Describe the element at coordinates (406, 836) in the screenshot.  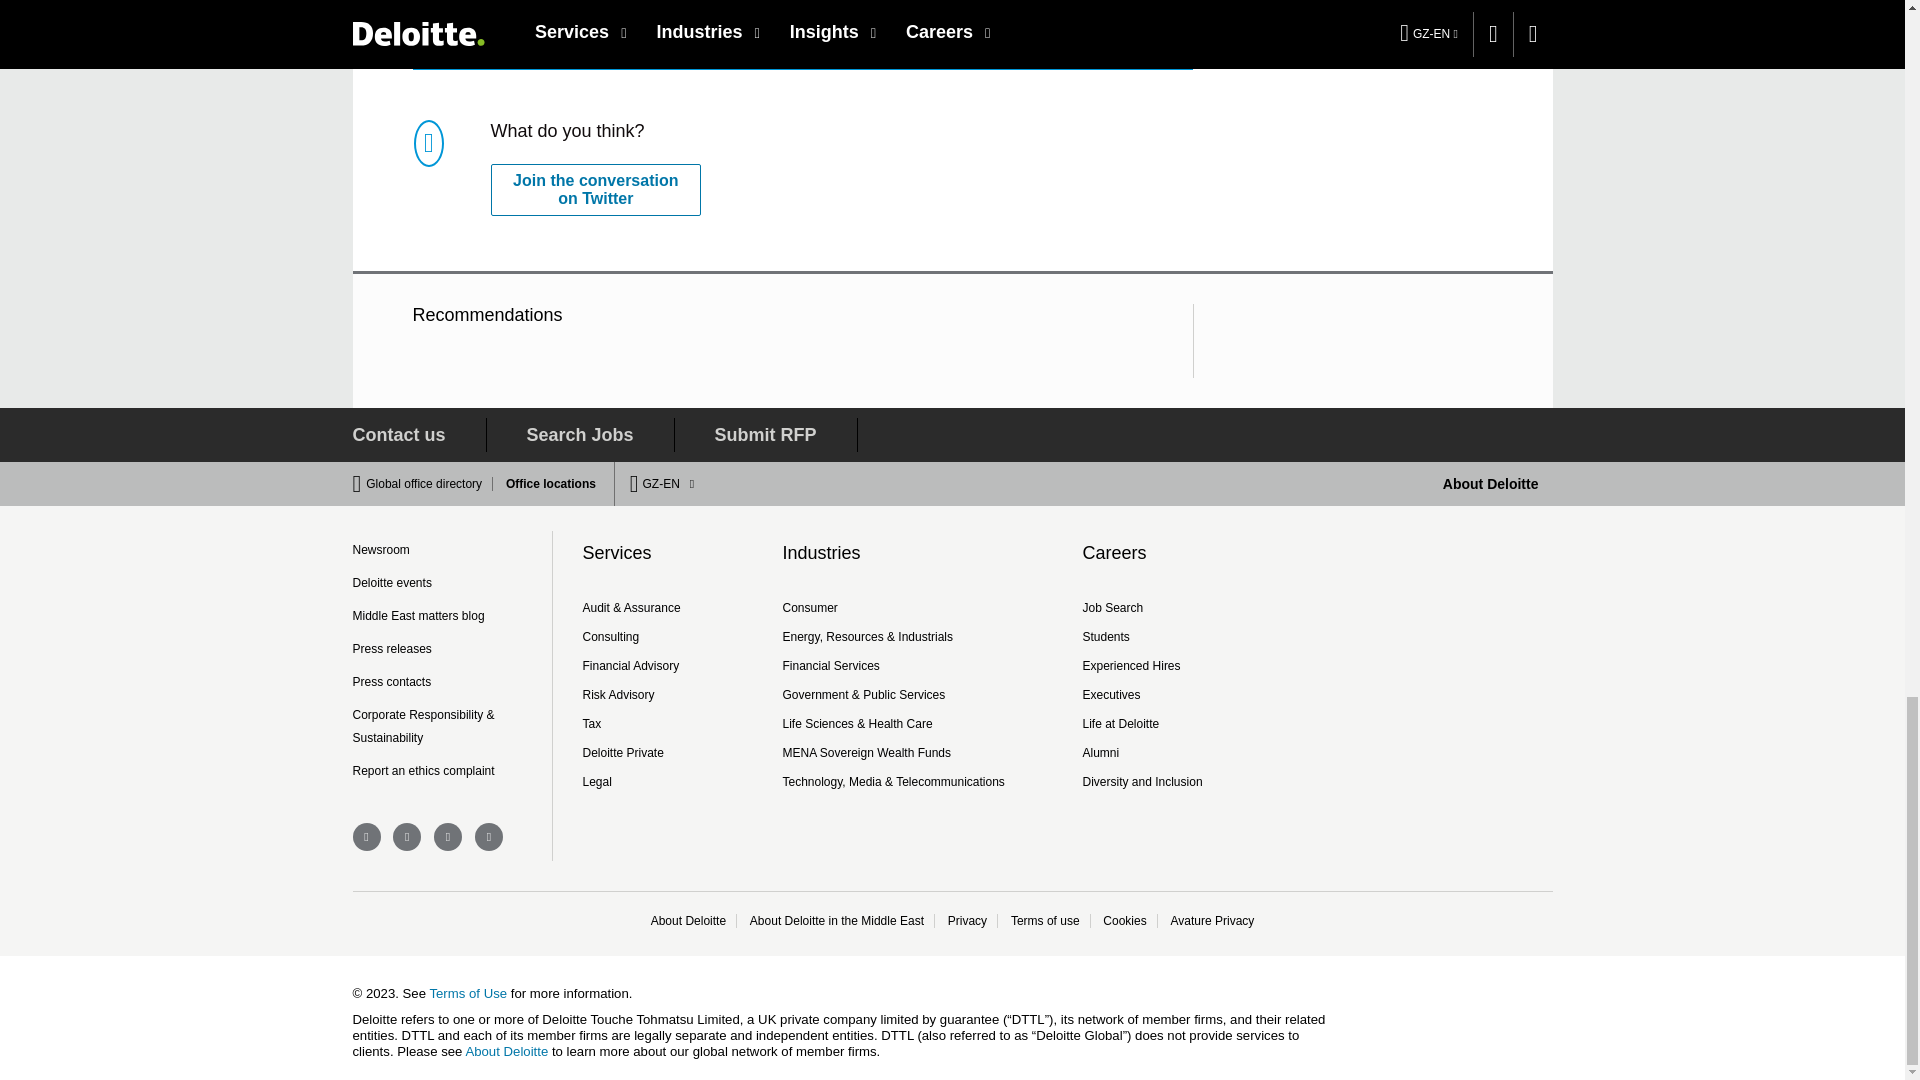
I see `twitter` at that location.